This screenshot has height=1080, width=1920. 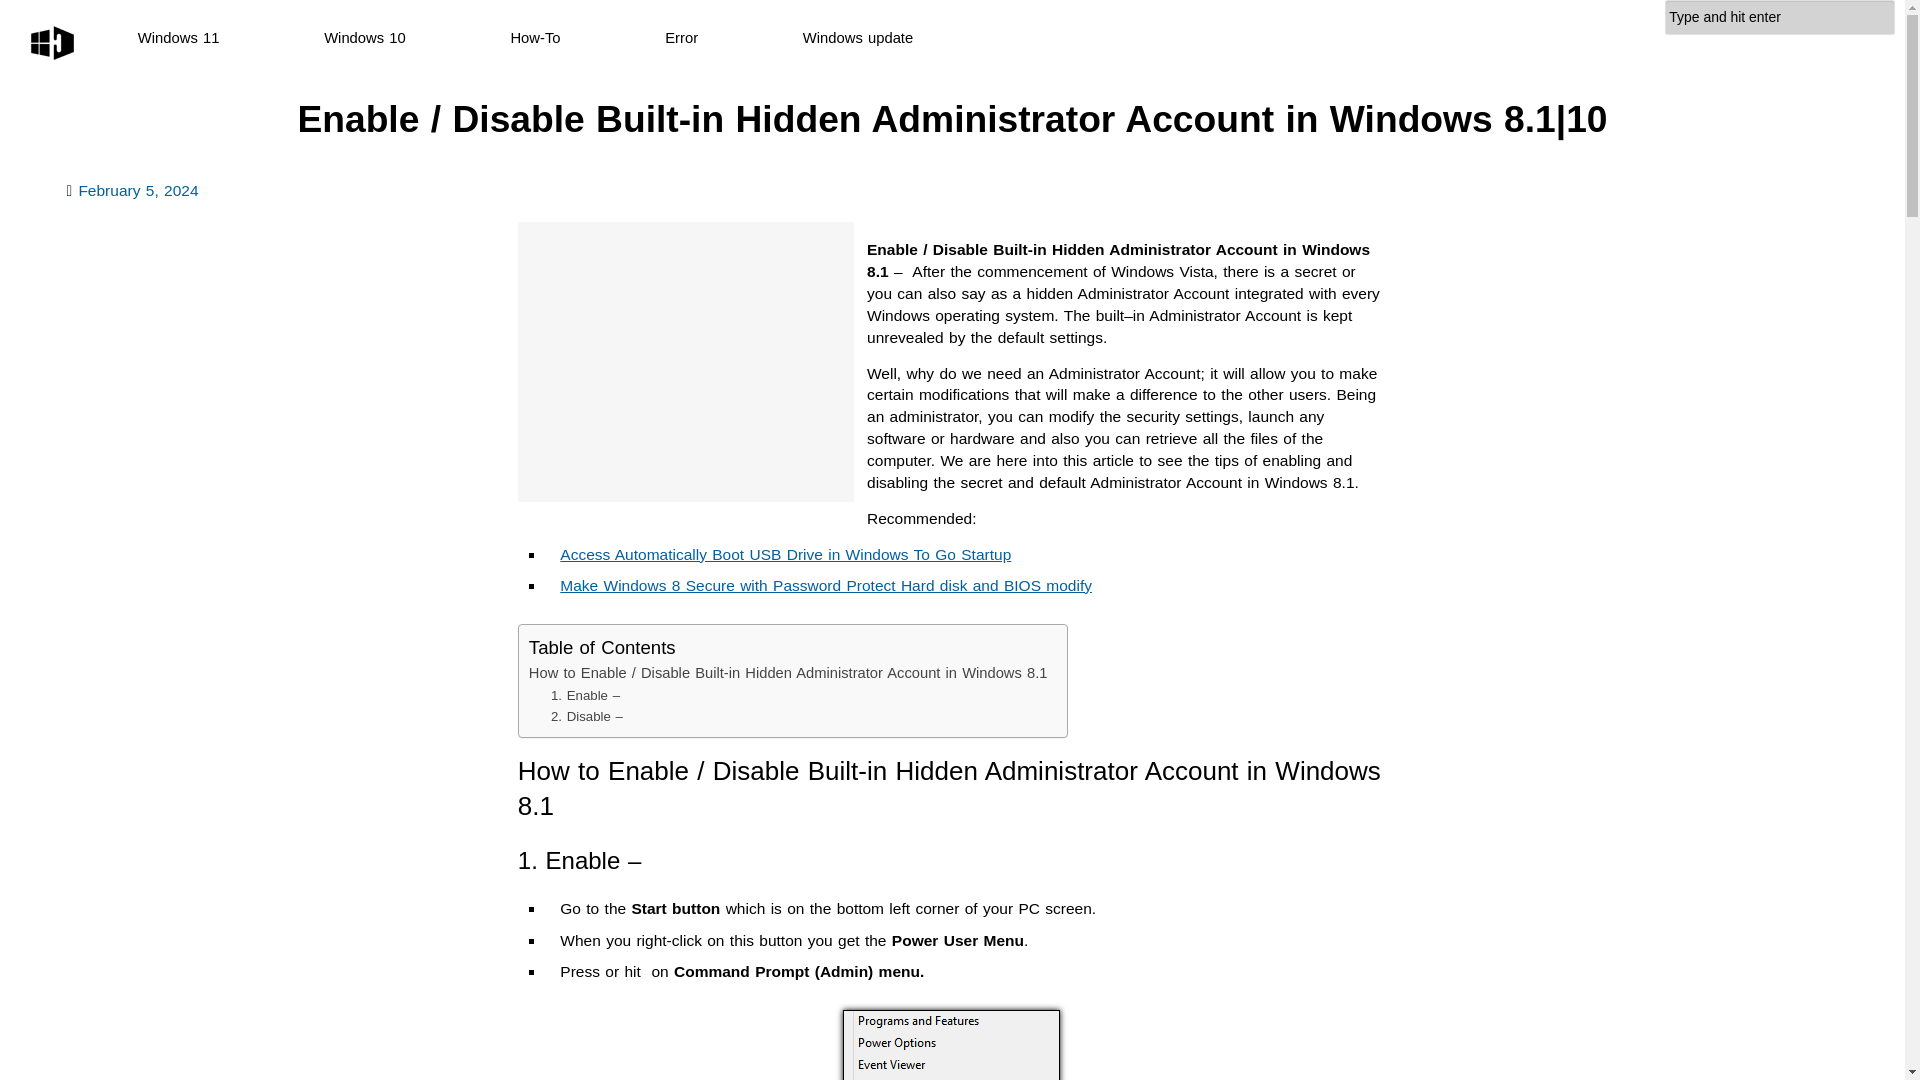 What do you see at coordinates (681, 38) in the screenshot?
I see `Error` at bounding box center [681, 38].